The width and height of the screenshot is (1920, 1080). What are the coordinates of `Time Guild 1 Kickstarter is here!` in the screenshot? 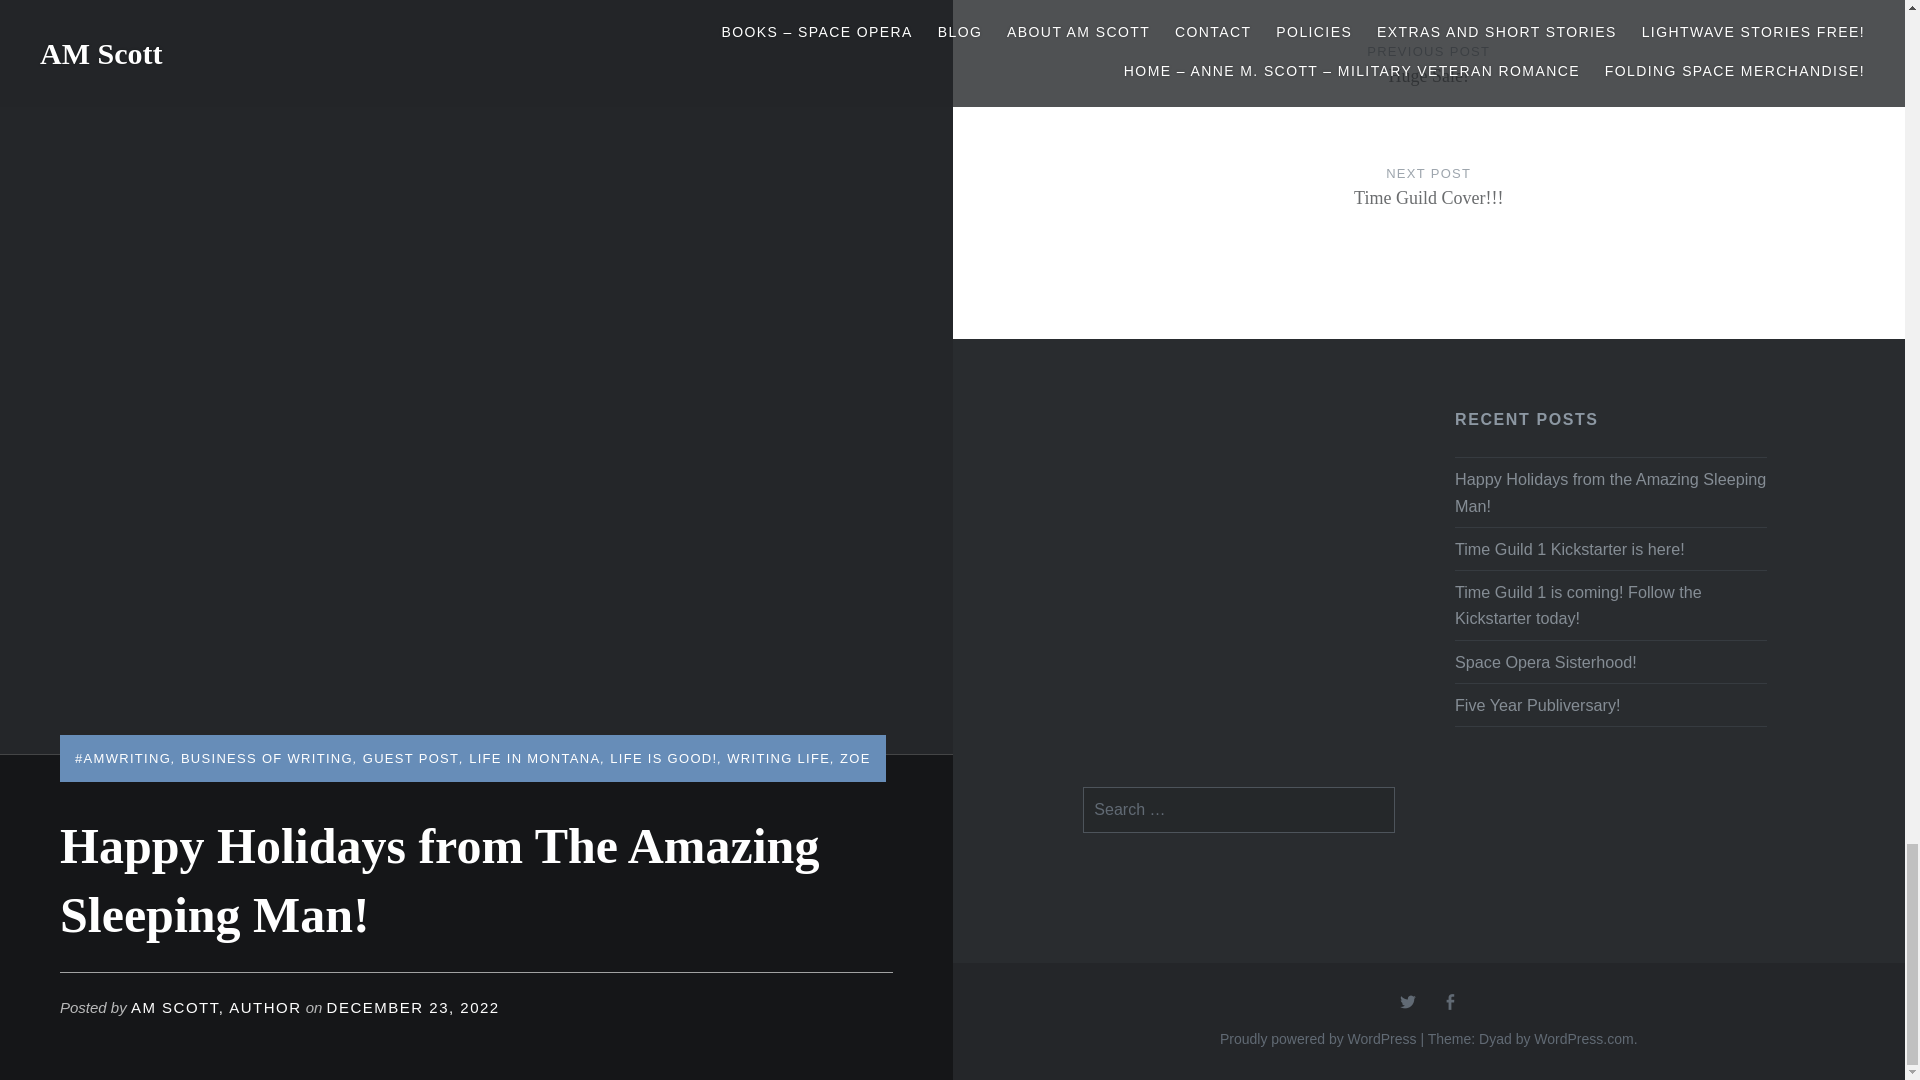 It's located at (1429, 206).